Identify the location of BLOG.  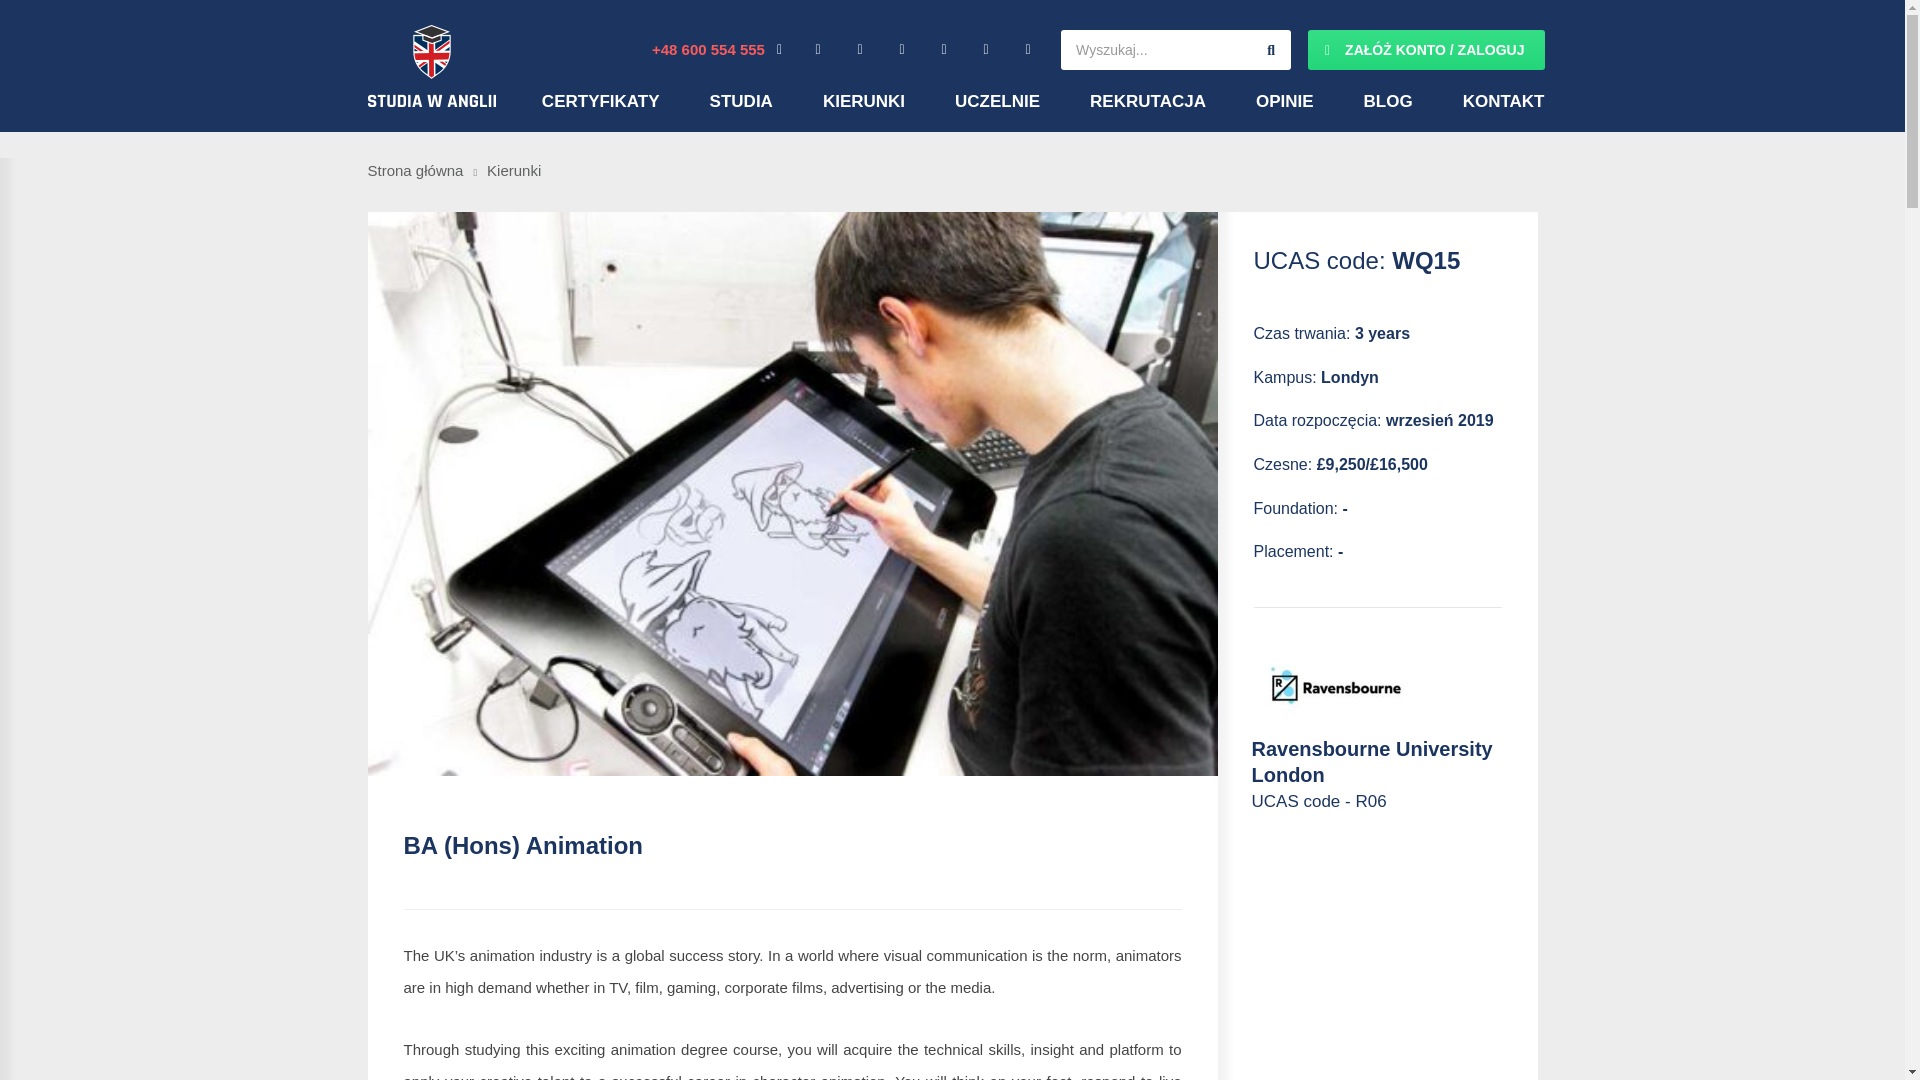
(1388, 101).